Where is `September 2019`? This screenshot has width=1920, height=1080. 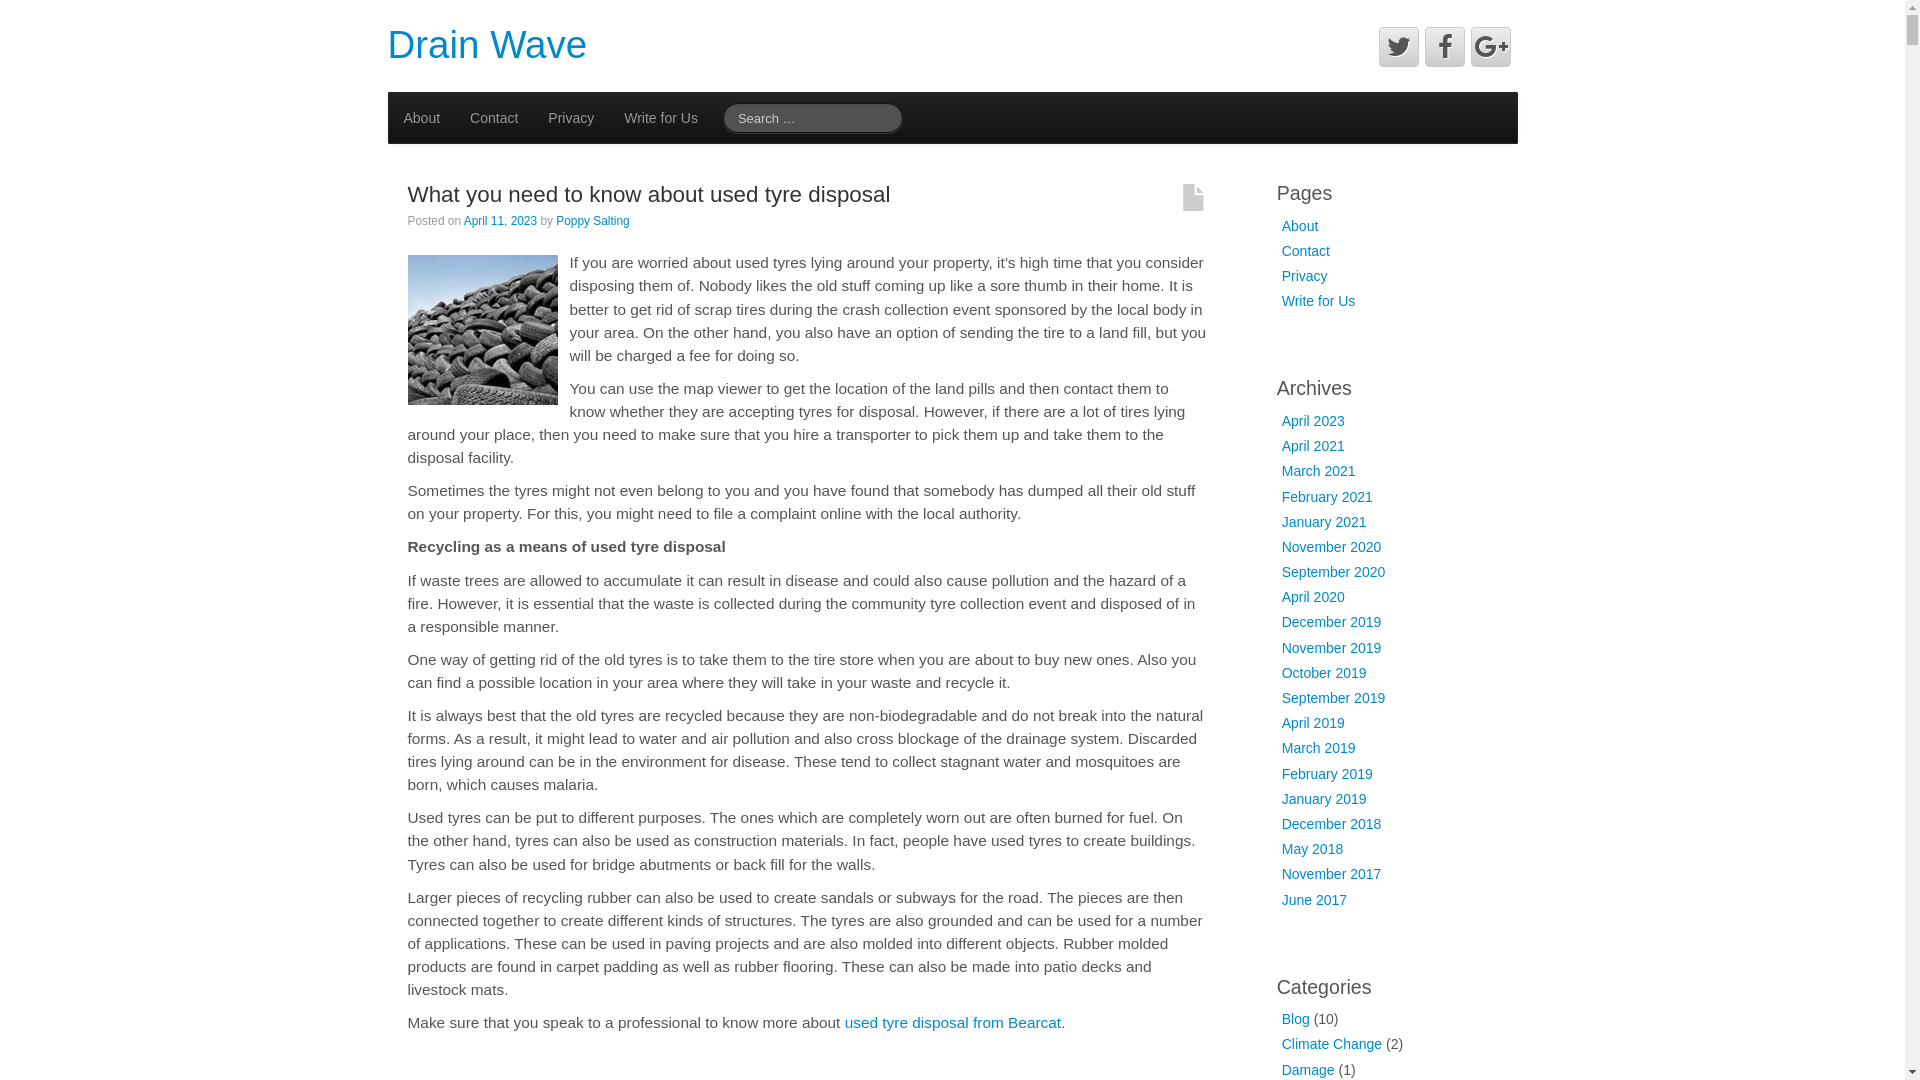
September 2019 is located at coordinates (1334, 698).